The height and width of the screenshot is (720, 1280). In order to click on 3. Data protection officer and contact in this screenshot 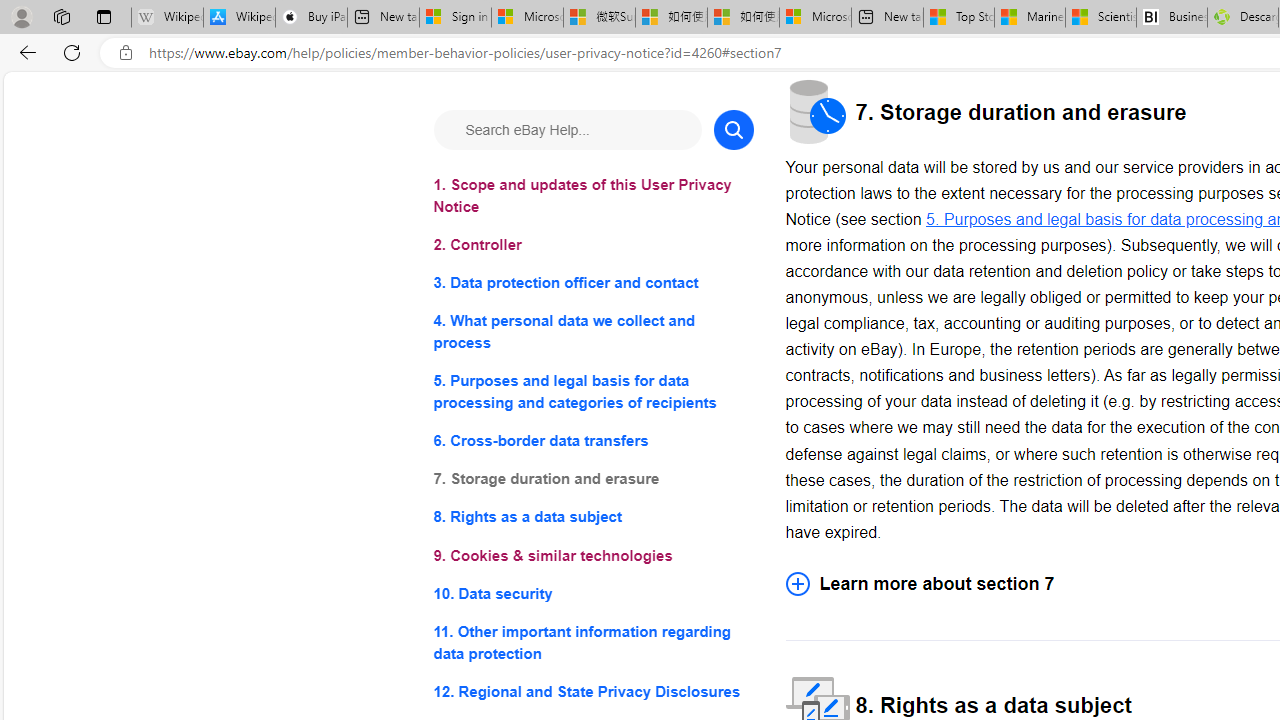, I will do `click(592, 284)`.